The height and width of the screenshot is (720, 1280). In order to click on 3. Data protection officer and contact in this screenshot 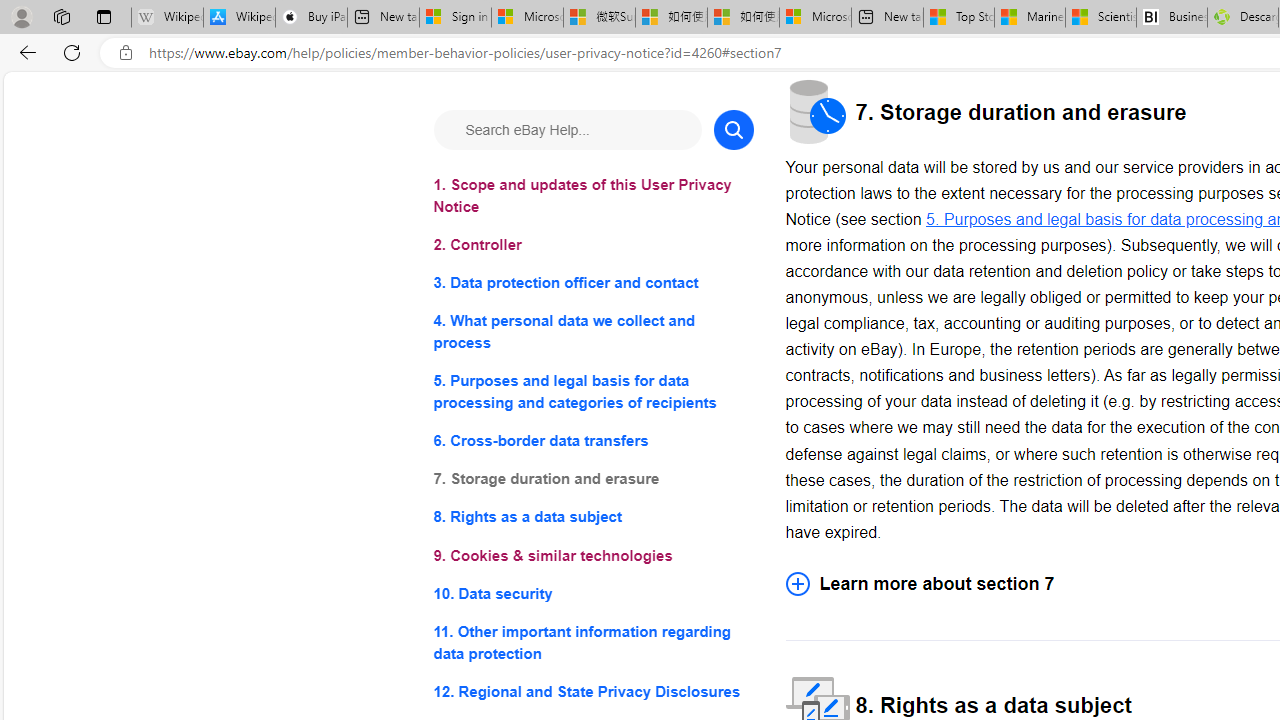, I will do `click(592, 284)`.